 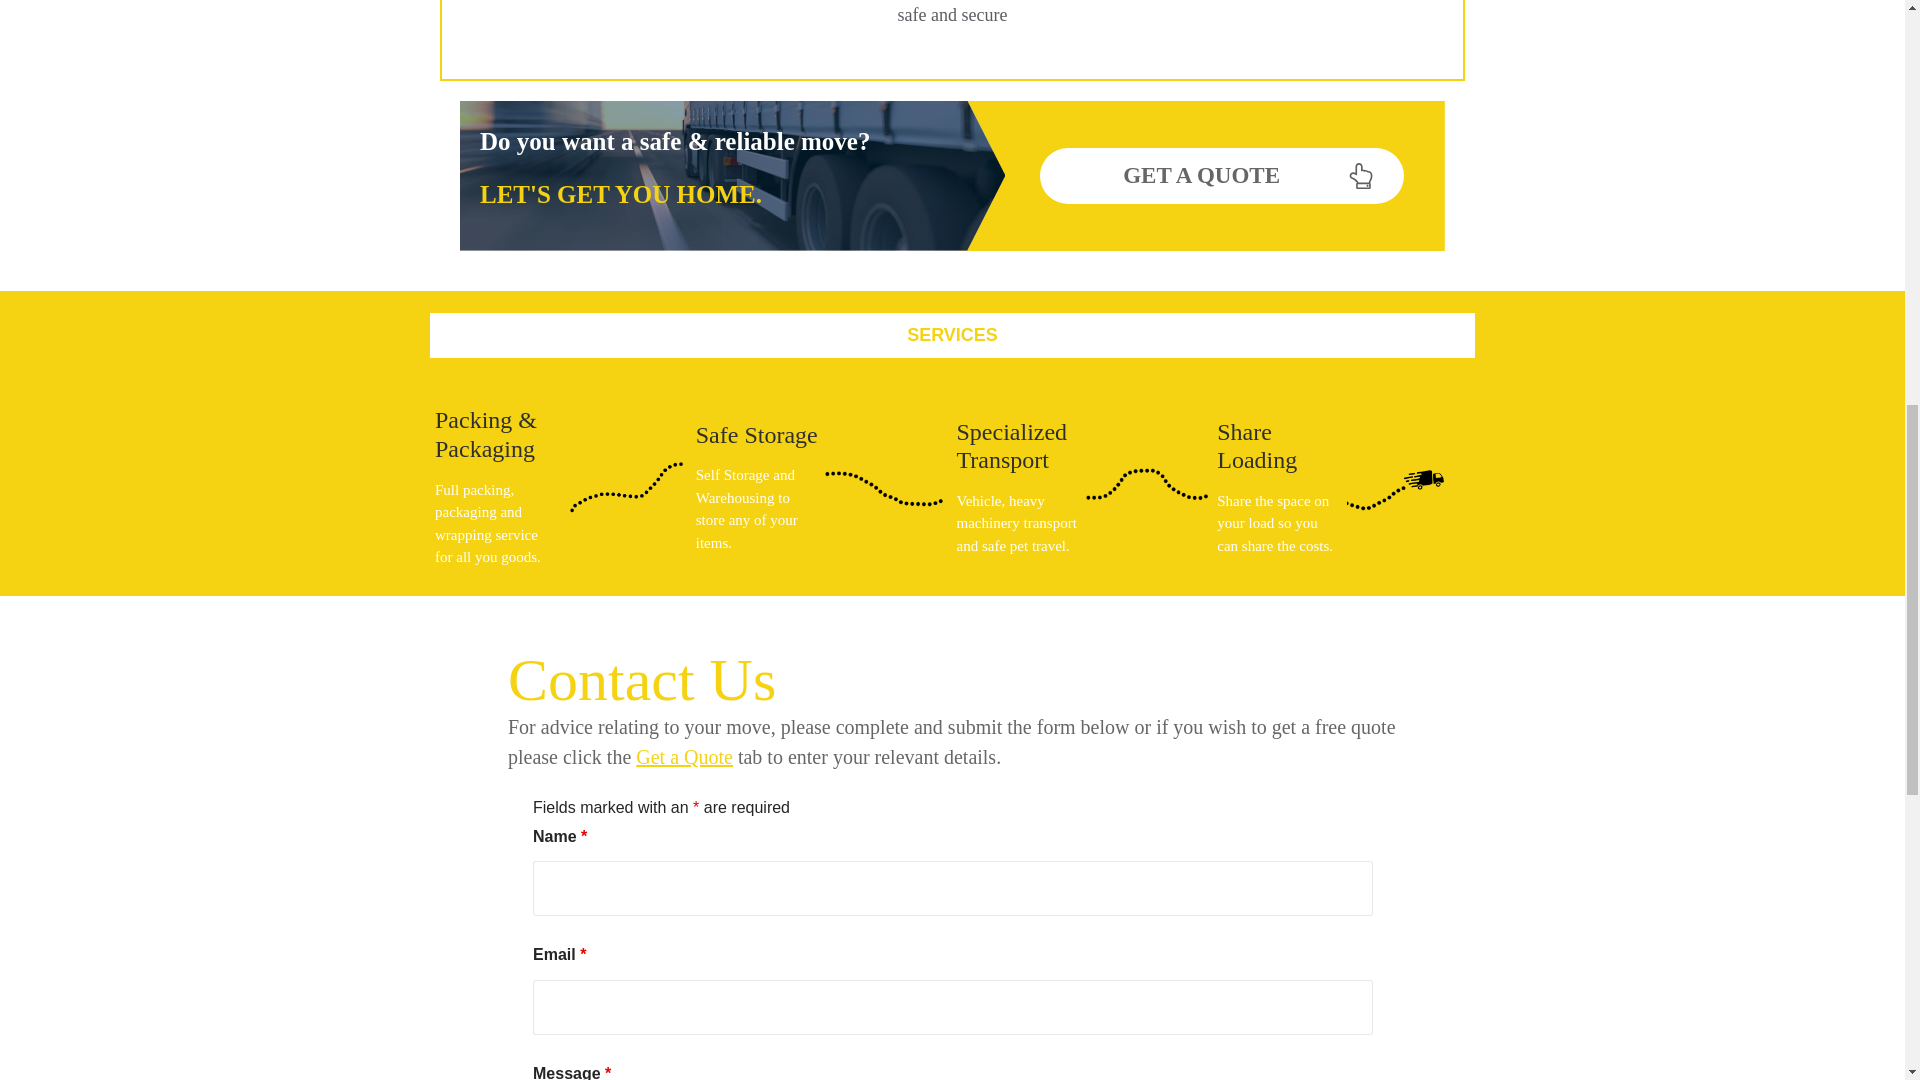 I want to click on Get a Quote, so click(x=684, y=756).